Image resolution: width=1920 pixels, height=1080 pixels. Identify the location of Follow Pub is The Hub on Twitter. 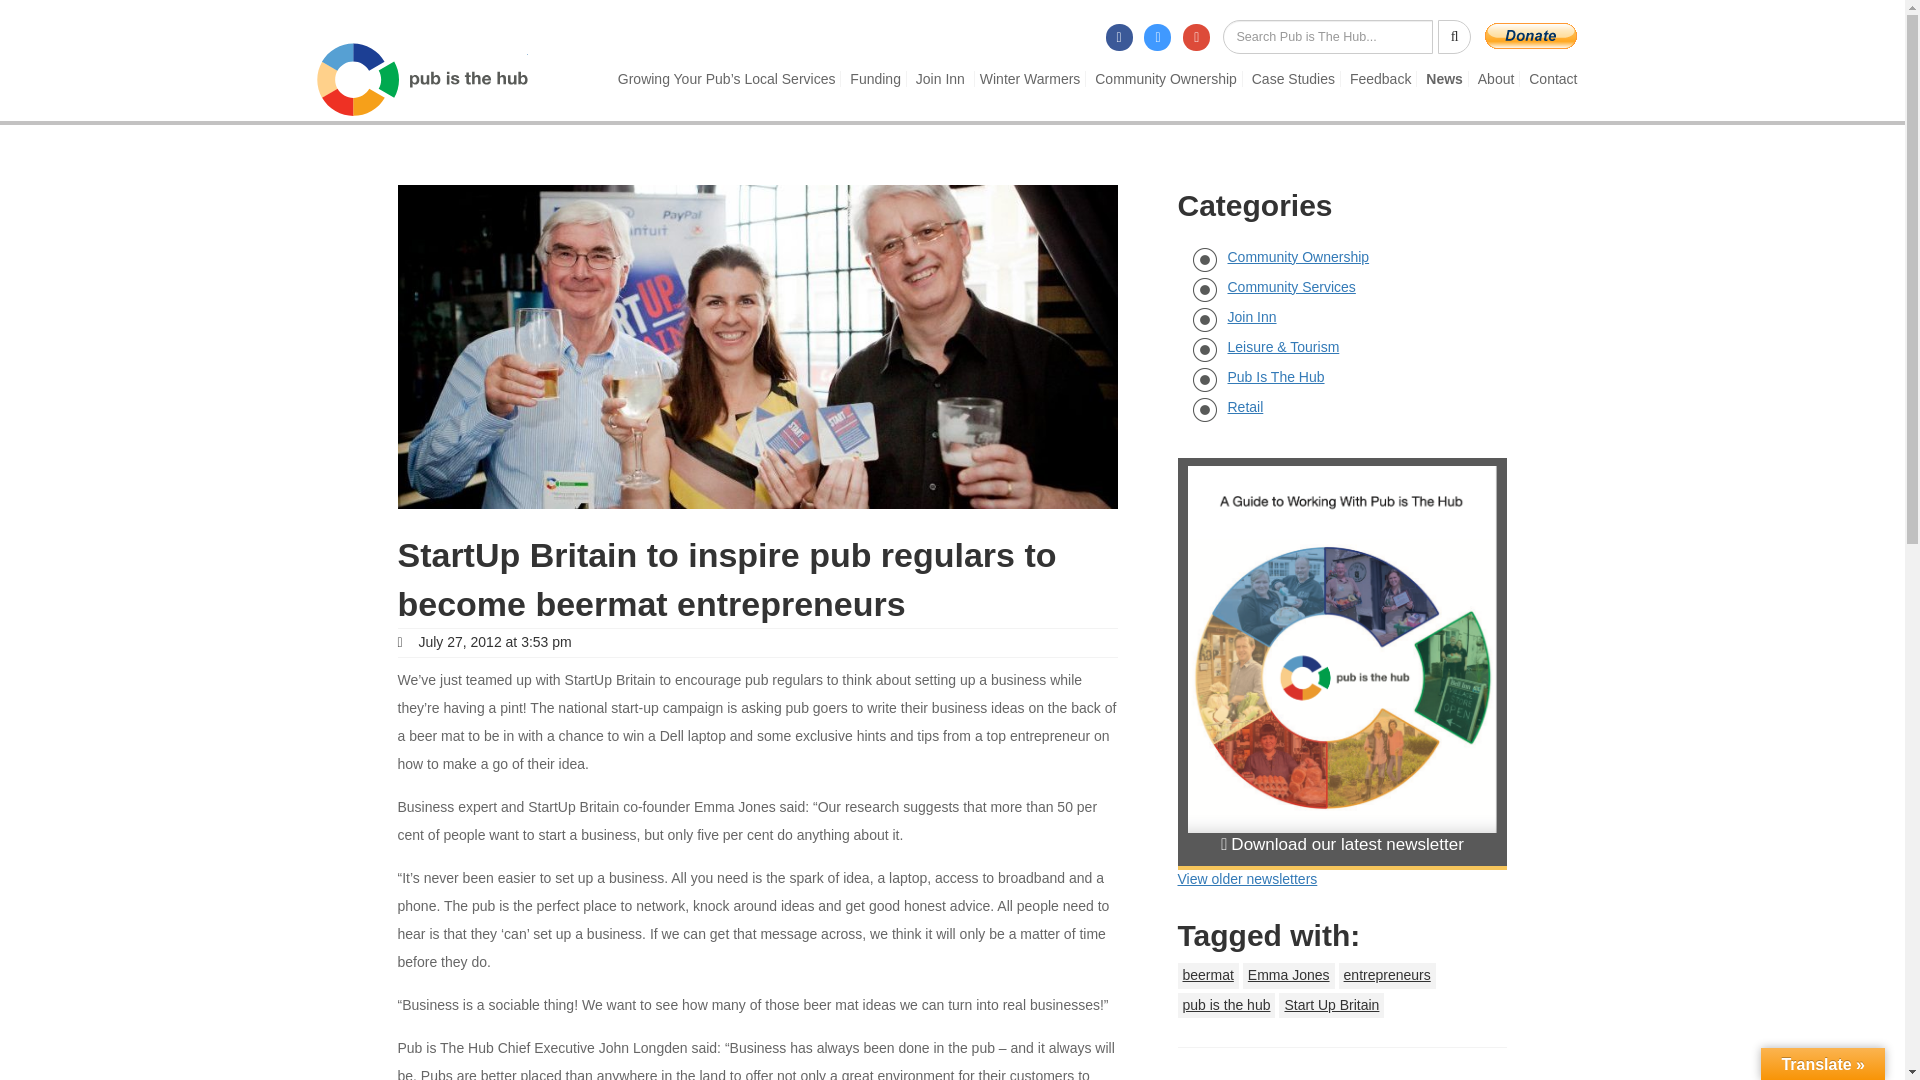
(1169, 32).